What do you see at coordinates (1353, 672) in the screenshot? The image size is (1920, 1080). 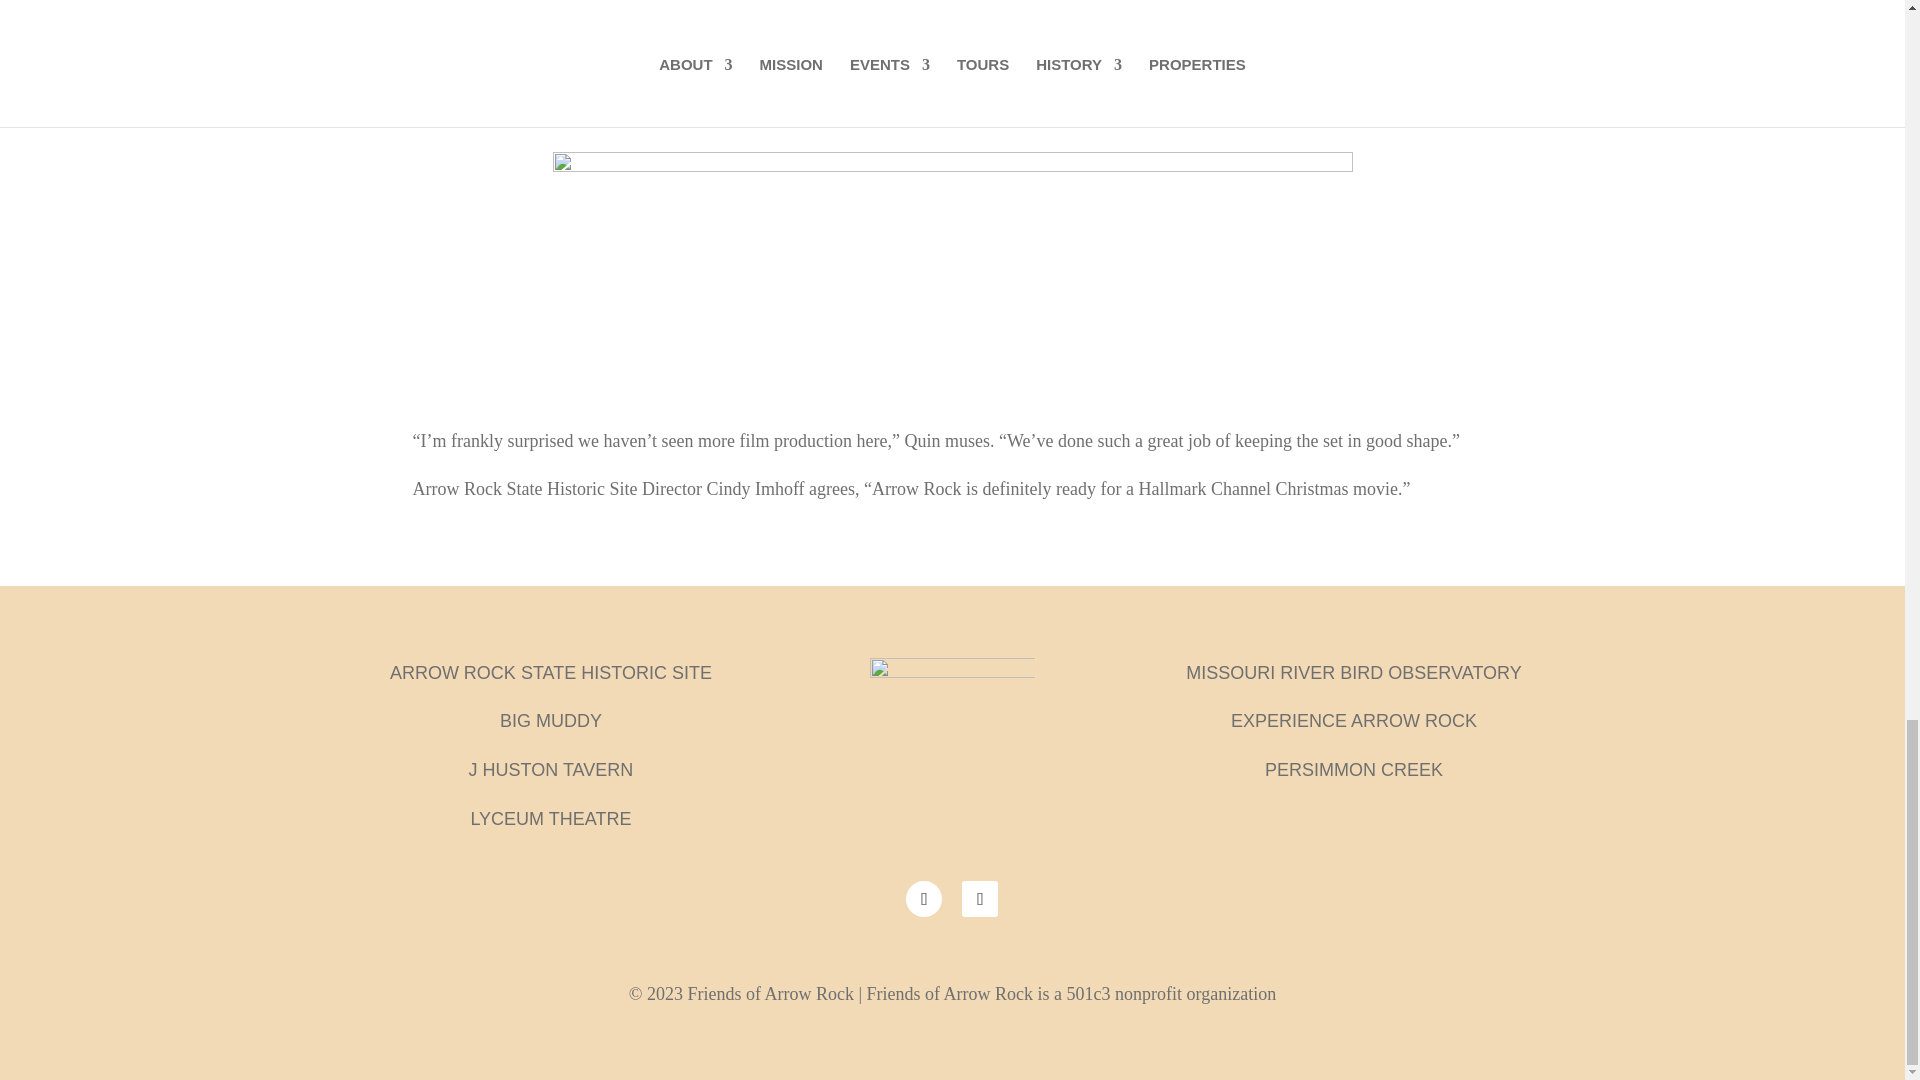 I see `MISSOURI RIVER BIRD OBSERVATORY` at bounding box center [1353, 672].